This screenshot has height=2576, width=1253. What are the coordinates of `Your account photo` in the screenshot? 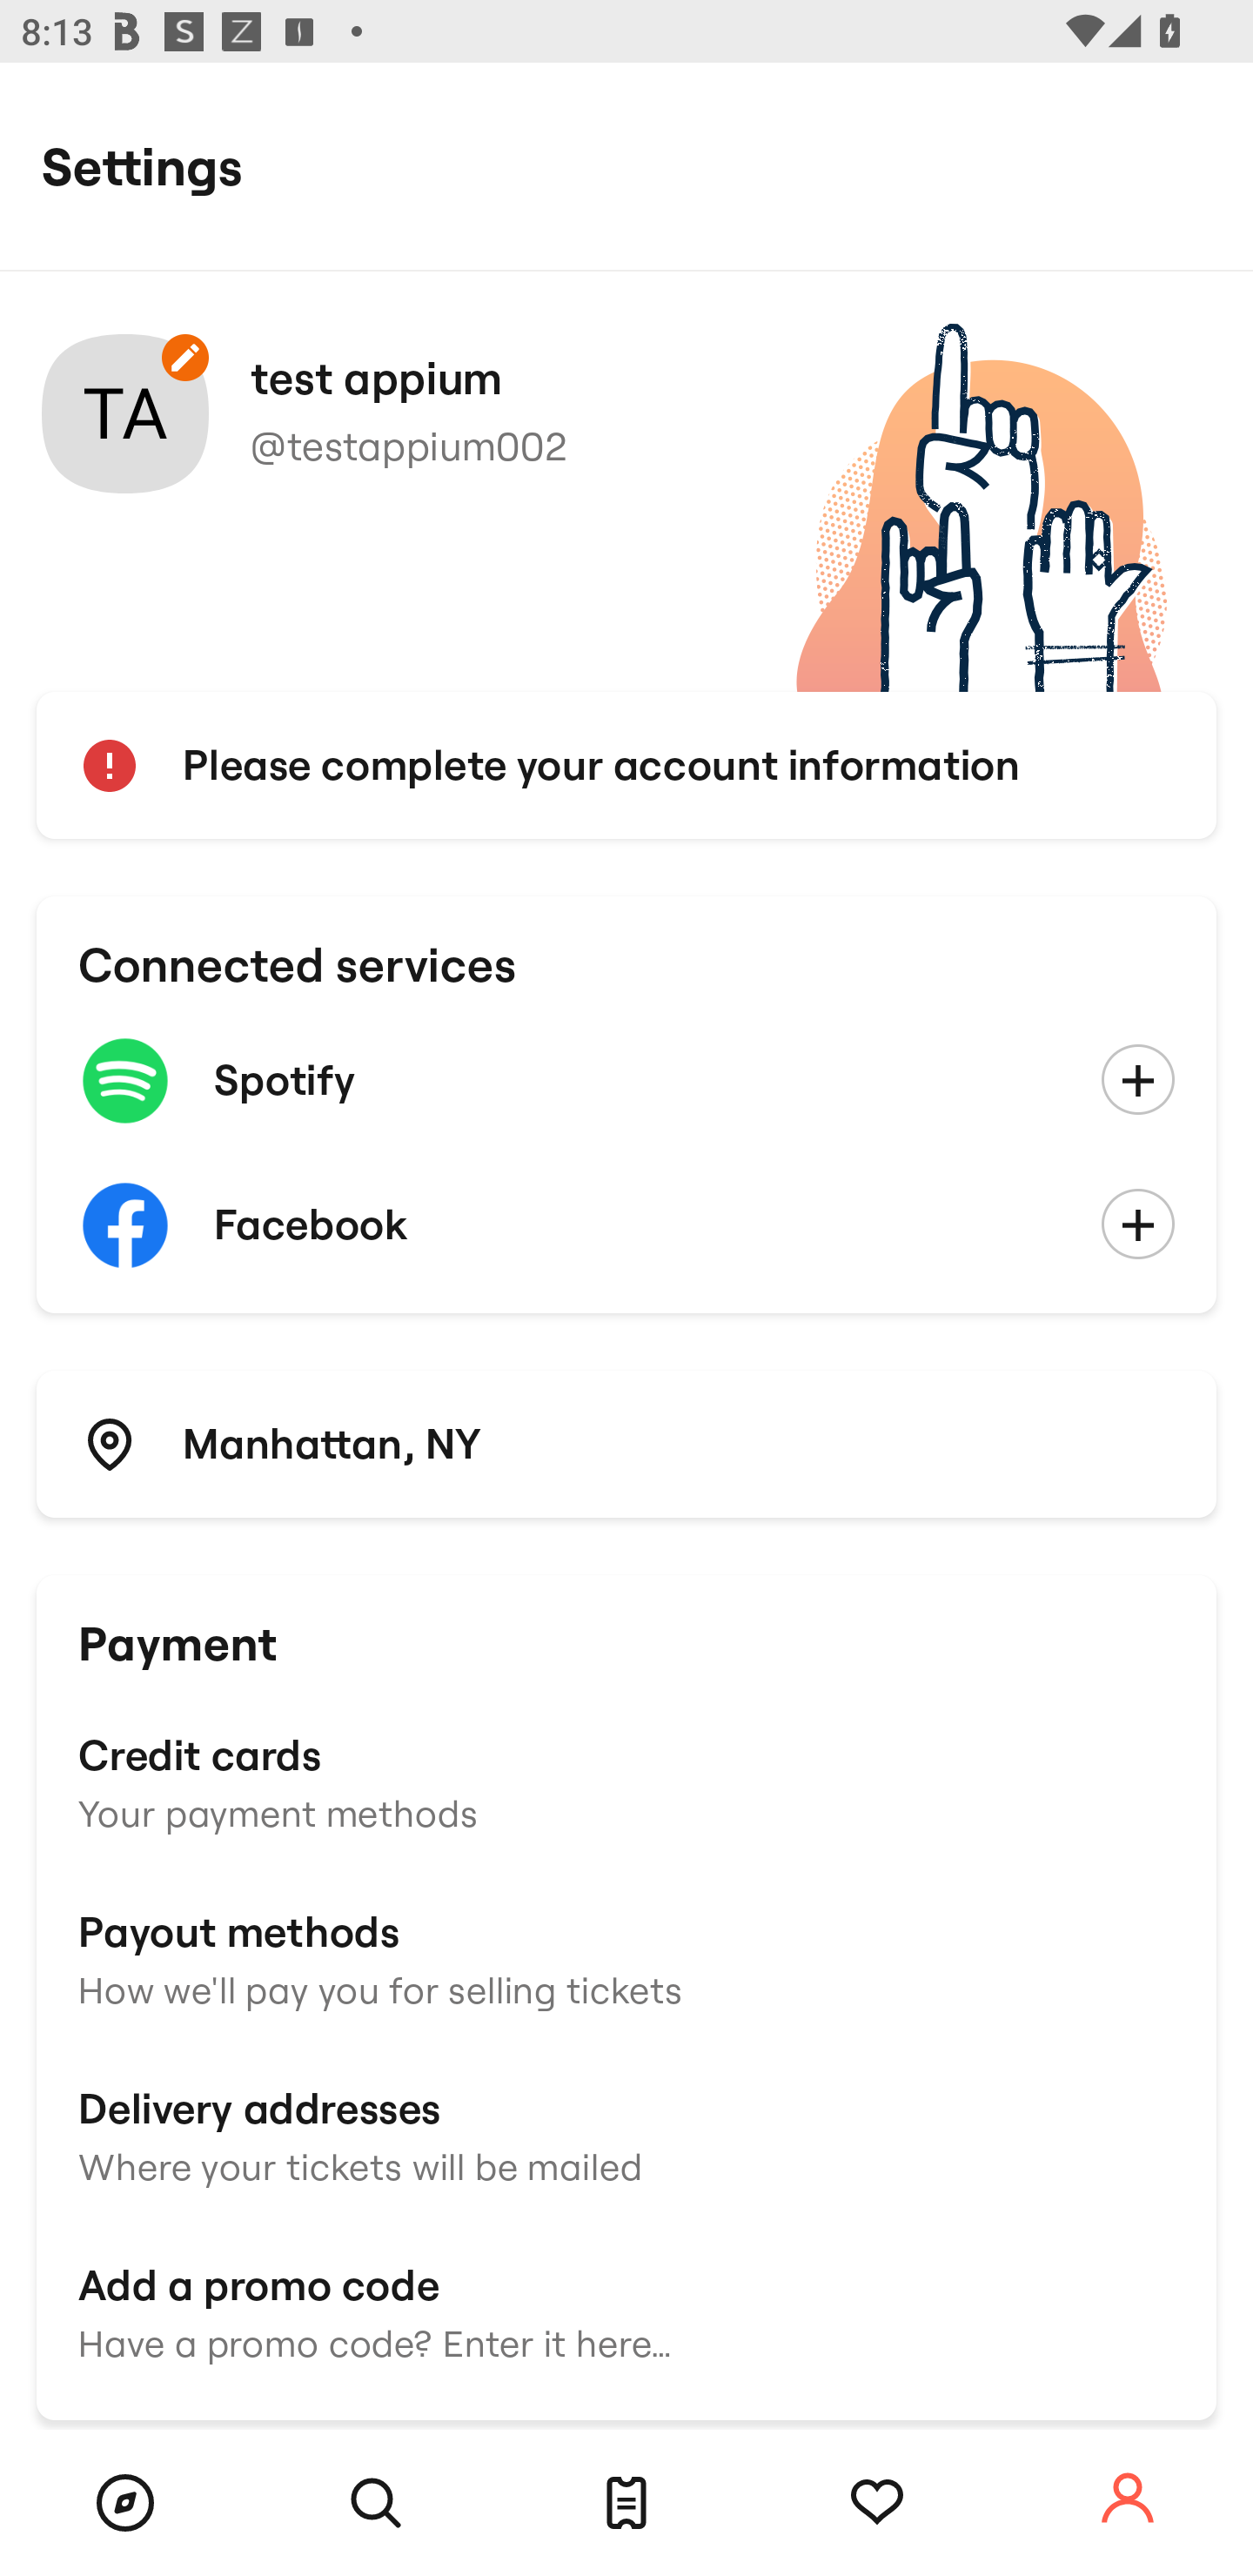 It's located at (125, 414).